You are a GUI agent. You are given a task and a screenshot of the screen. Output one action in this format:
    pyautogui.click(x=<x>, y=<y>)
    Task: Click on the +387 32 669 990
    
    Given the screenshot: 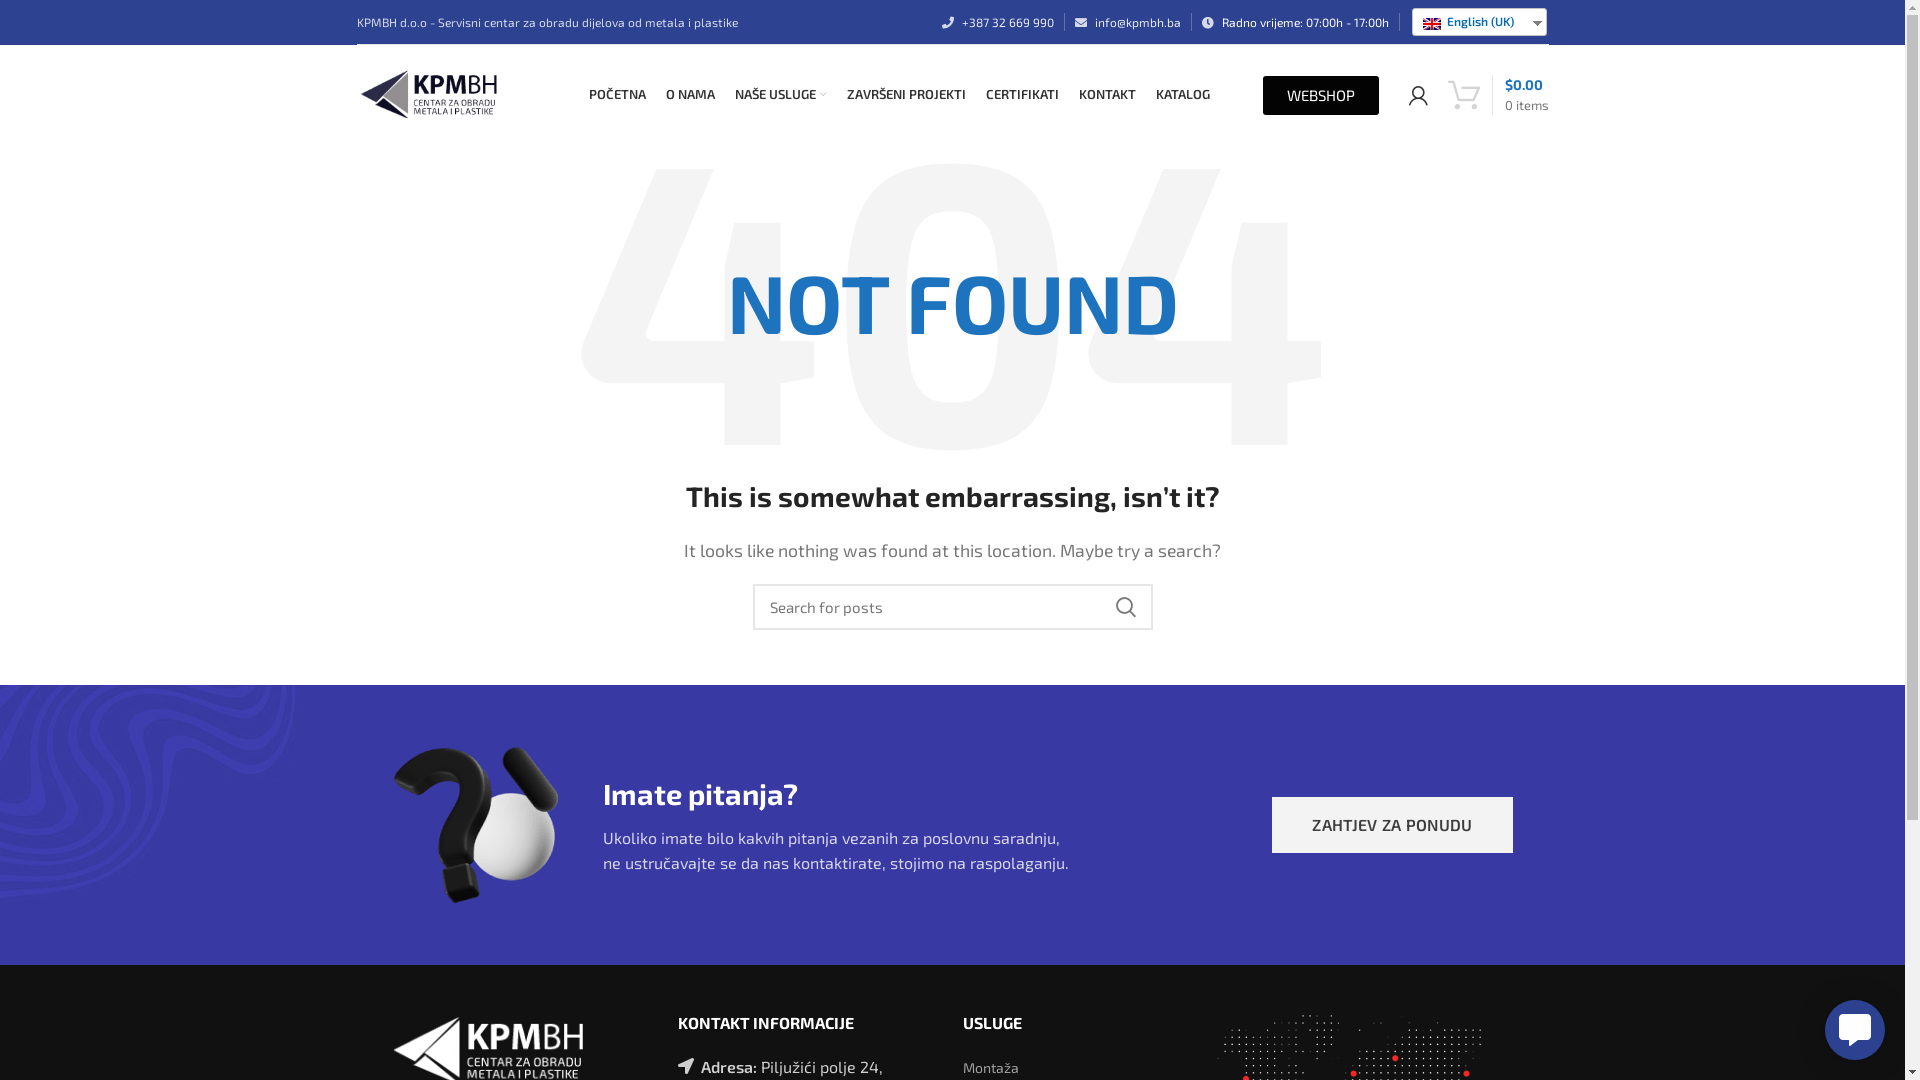 What is the action you would take?
    pyautogui.click(x=1008, y=22)
    